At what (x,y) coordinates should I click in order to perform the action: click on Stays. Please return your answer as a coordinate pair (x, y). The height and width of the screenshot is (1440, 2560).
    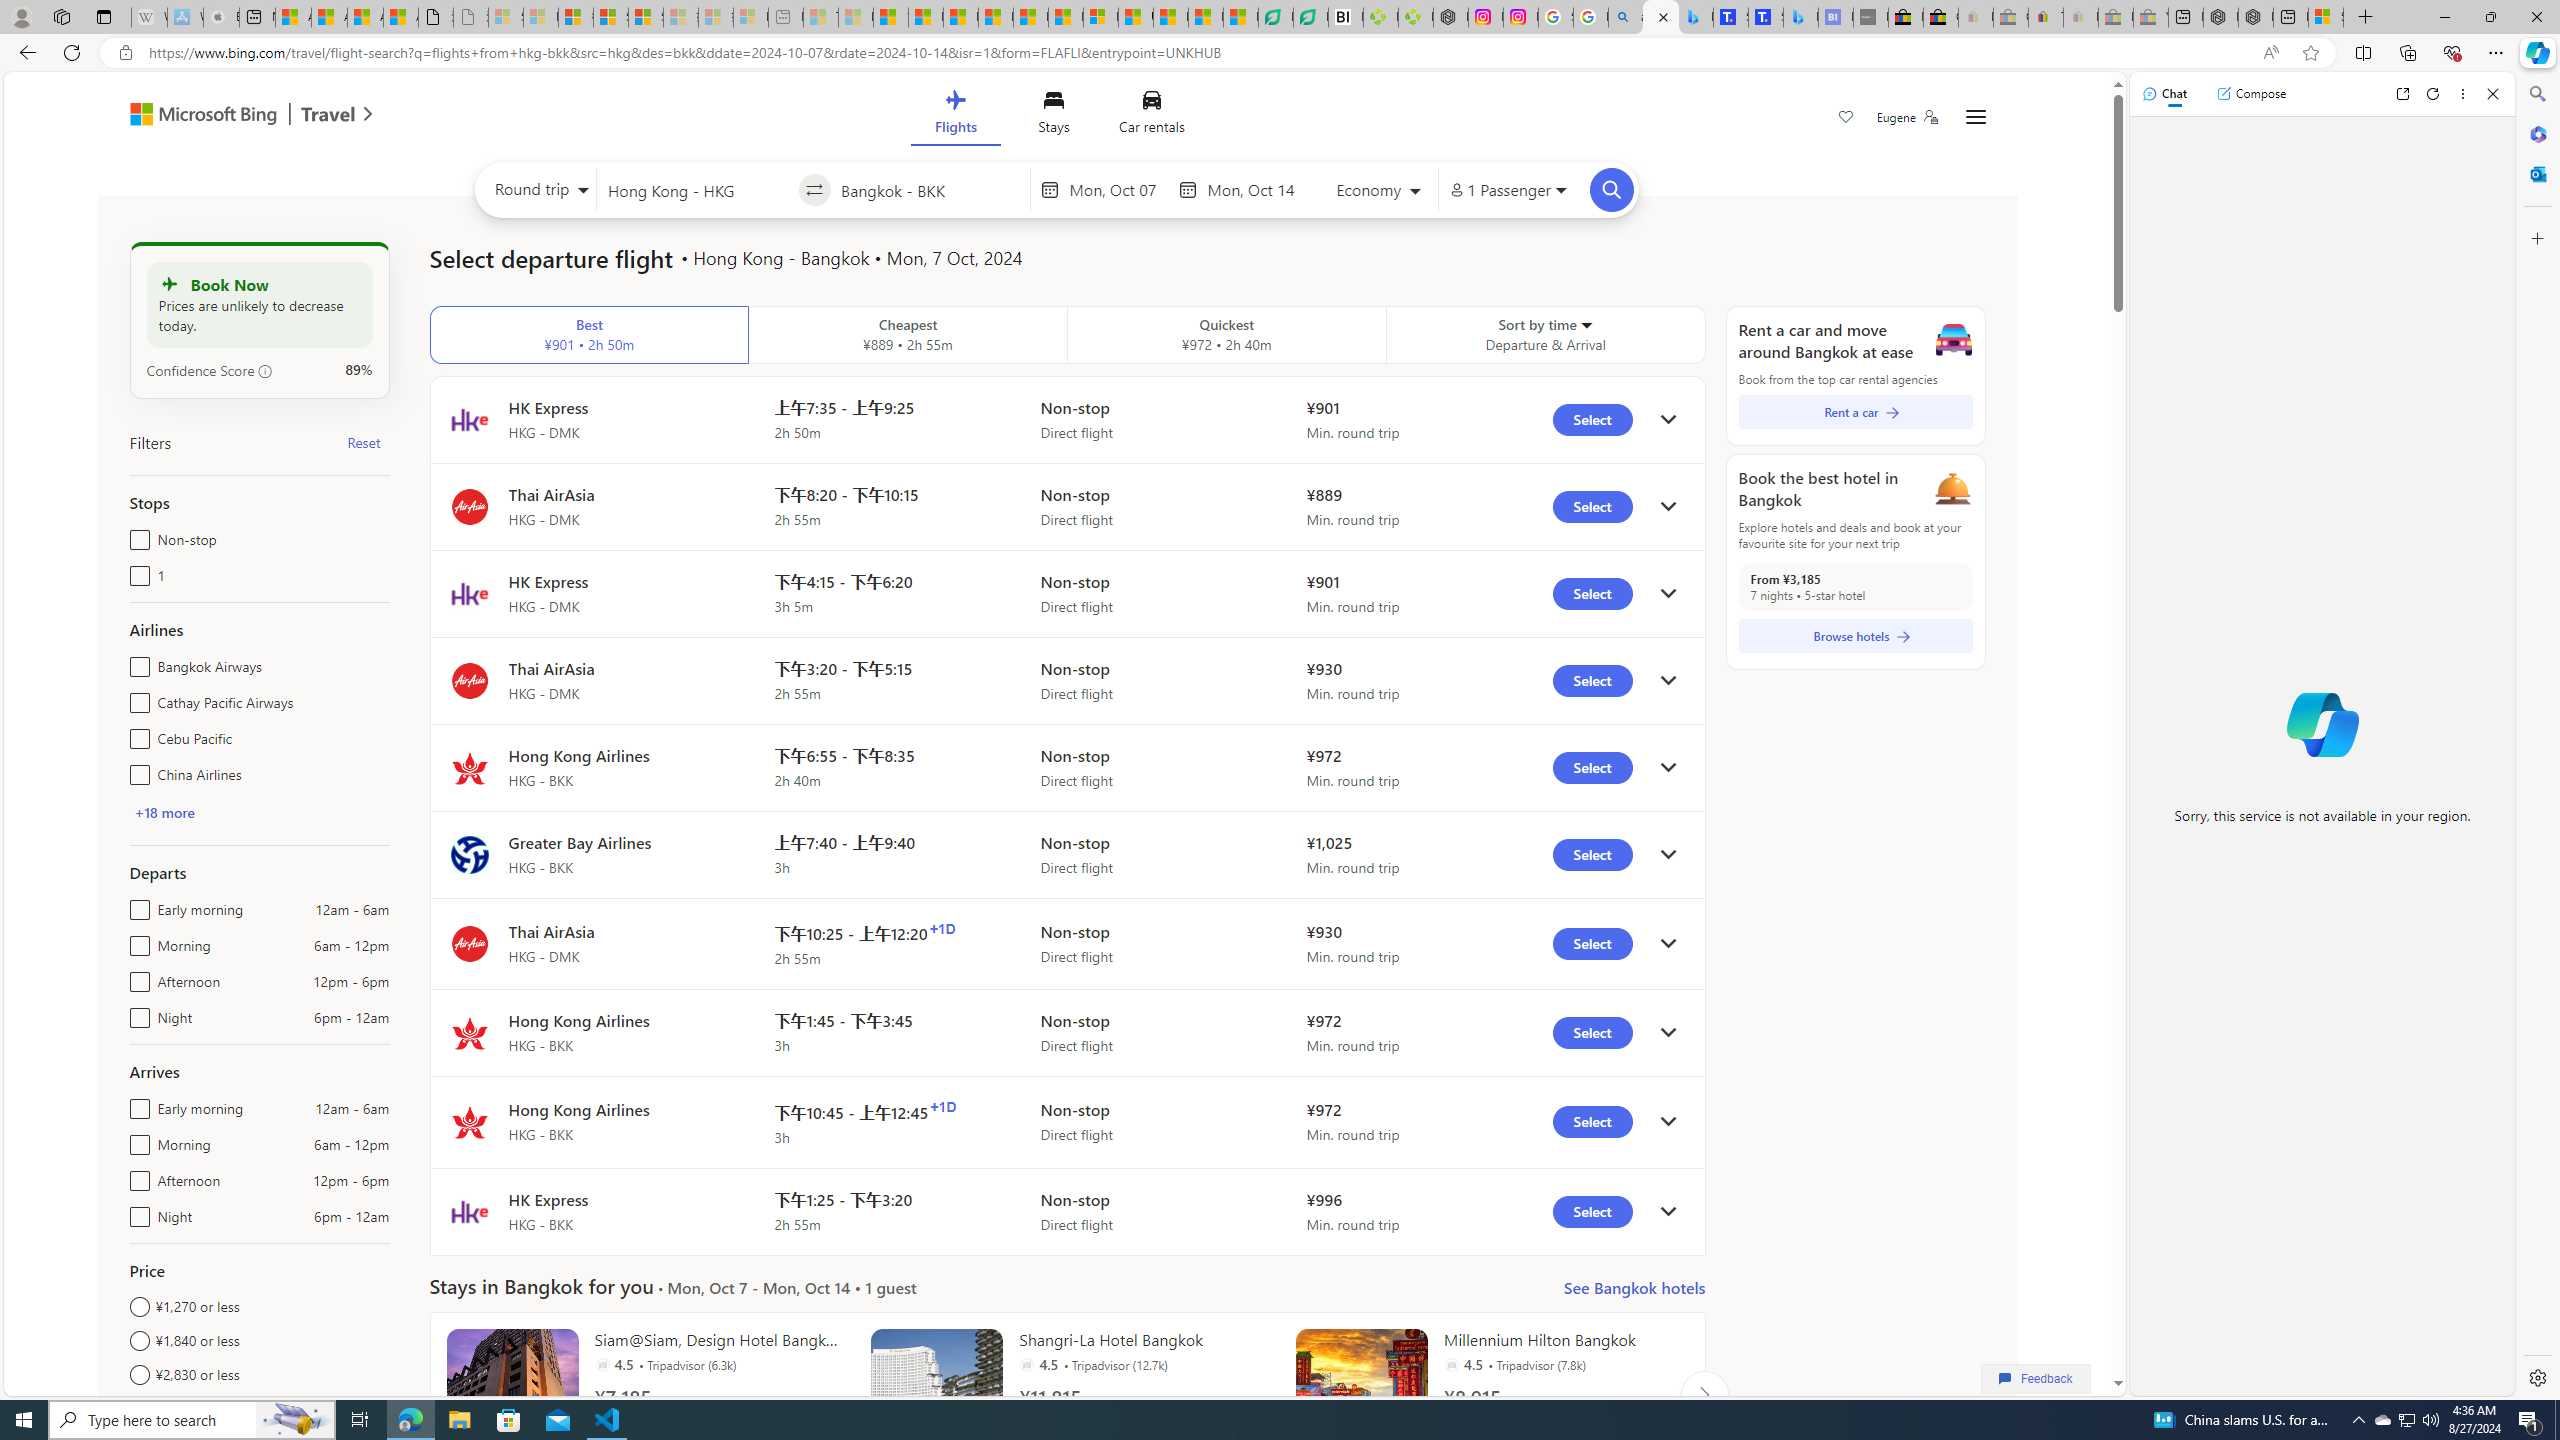
    Looking at the image, I should click on (1053, 116).